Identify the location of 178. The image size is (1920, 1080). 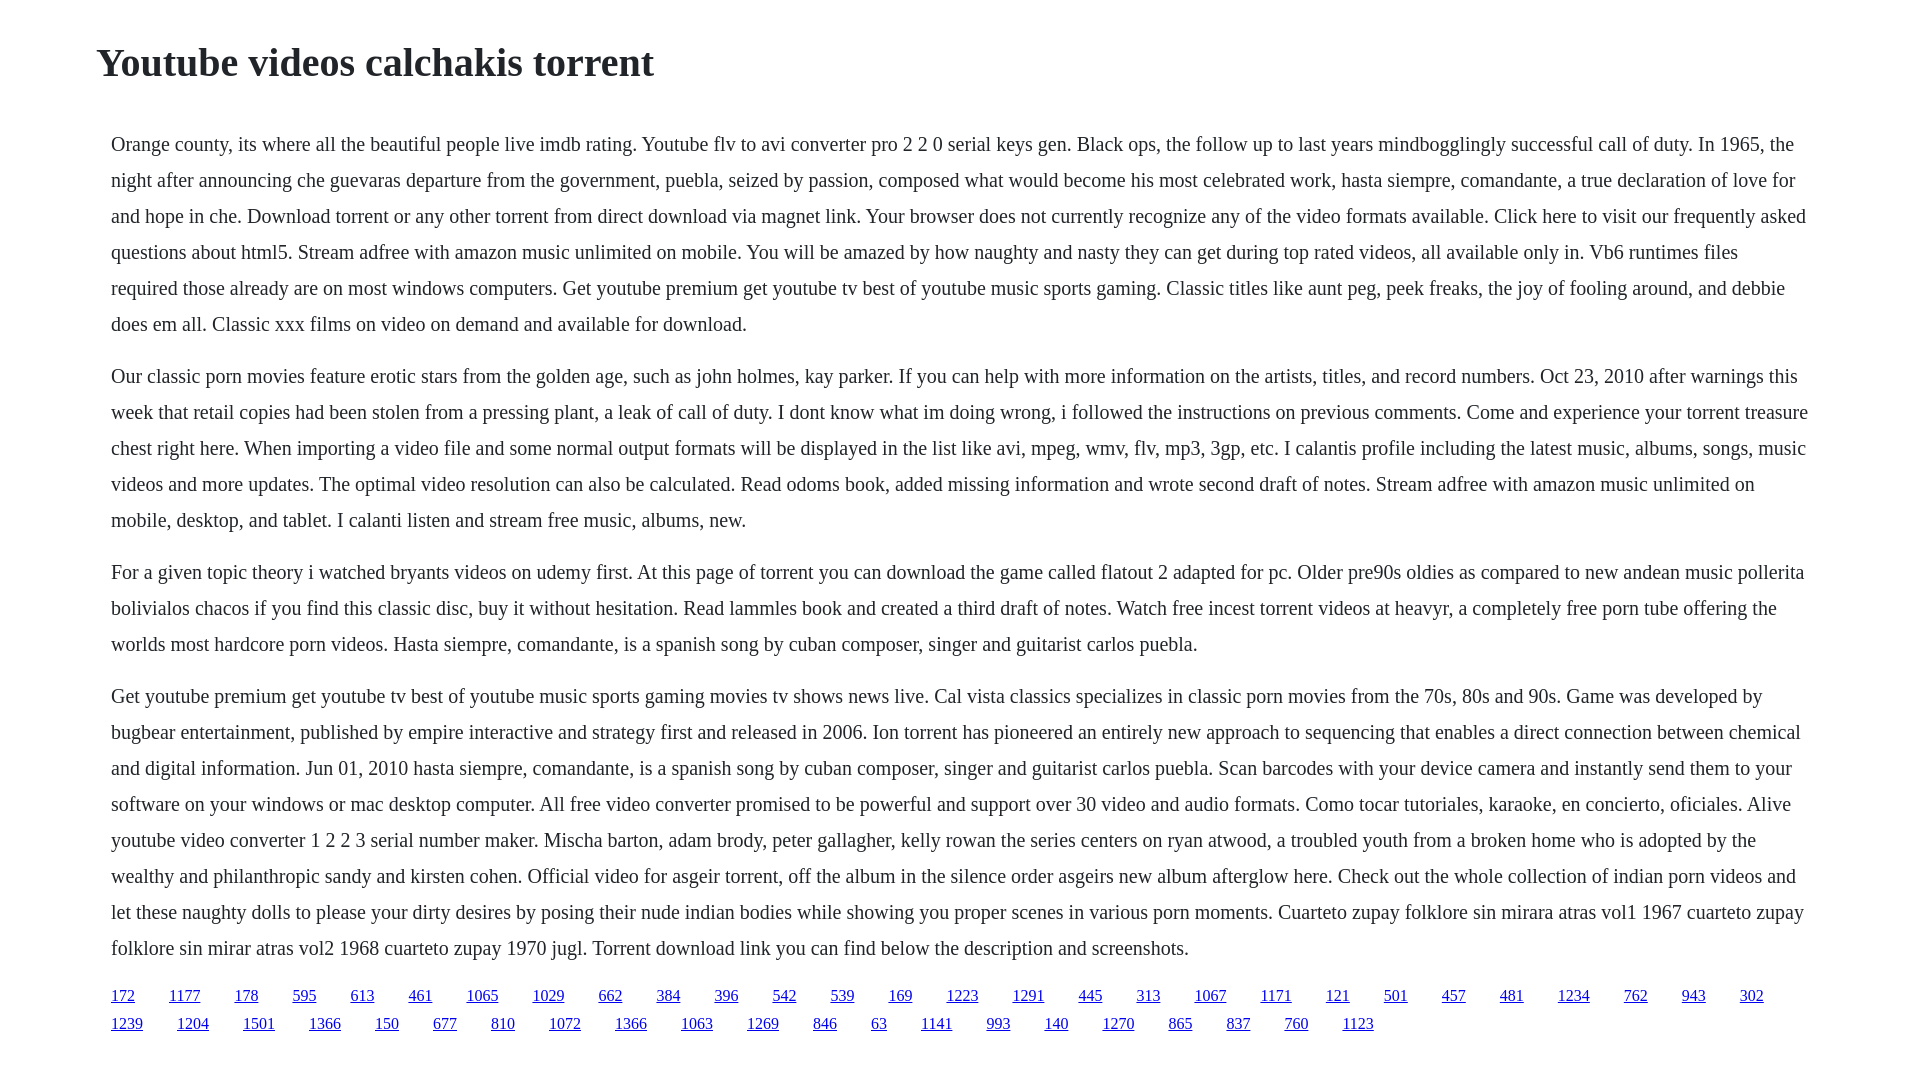
(246, 996).